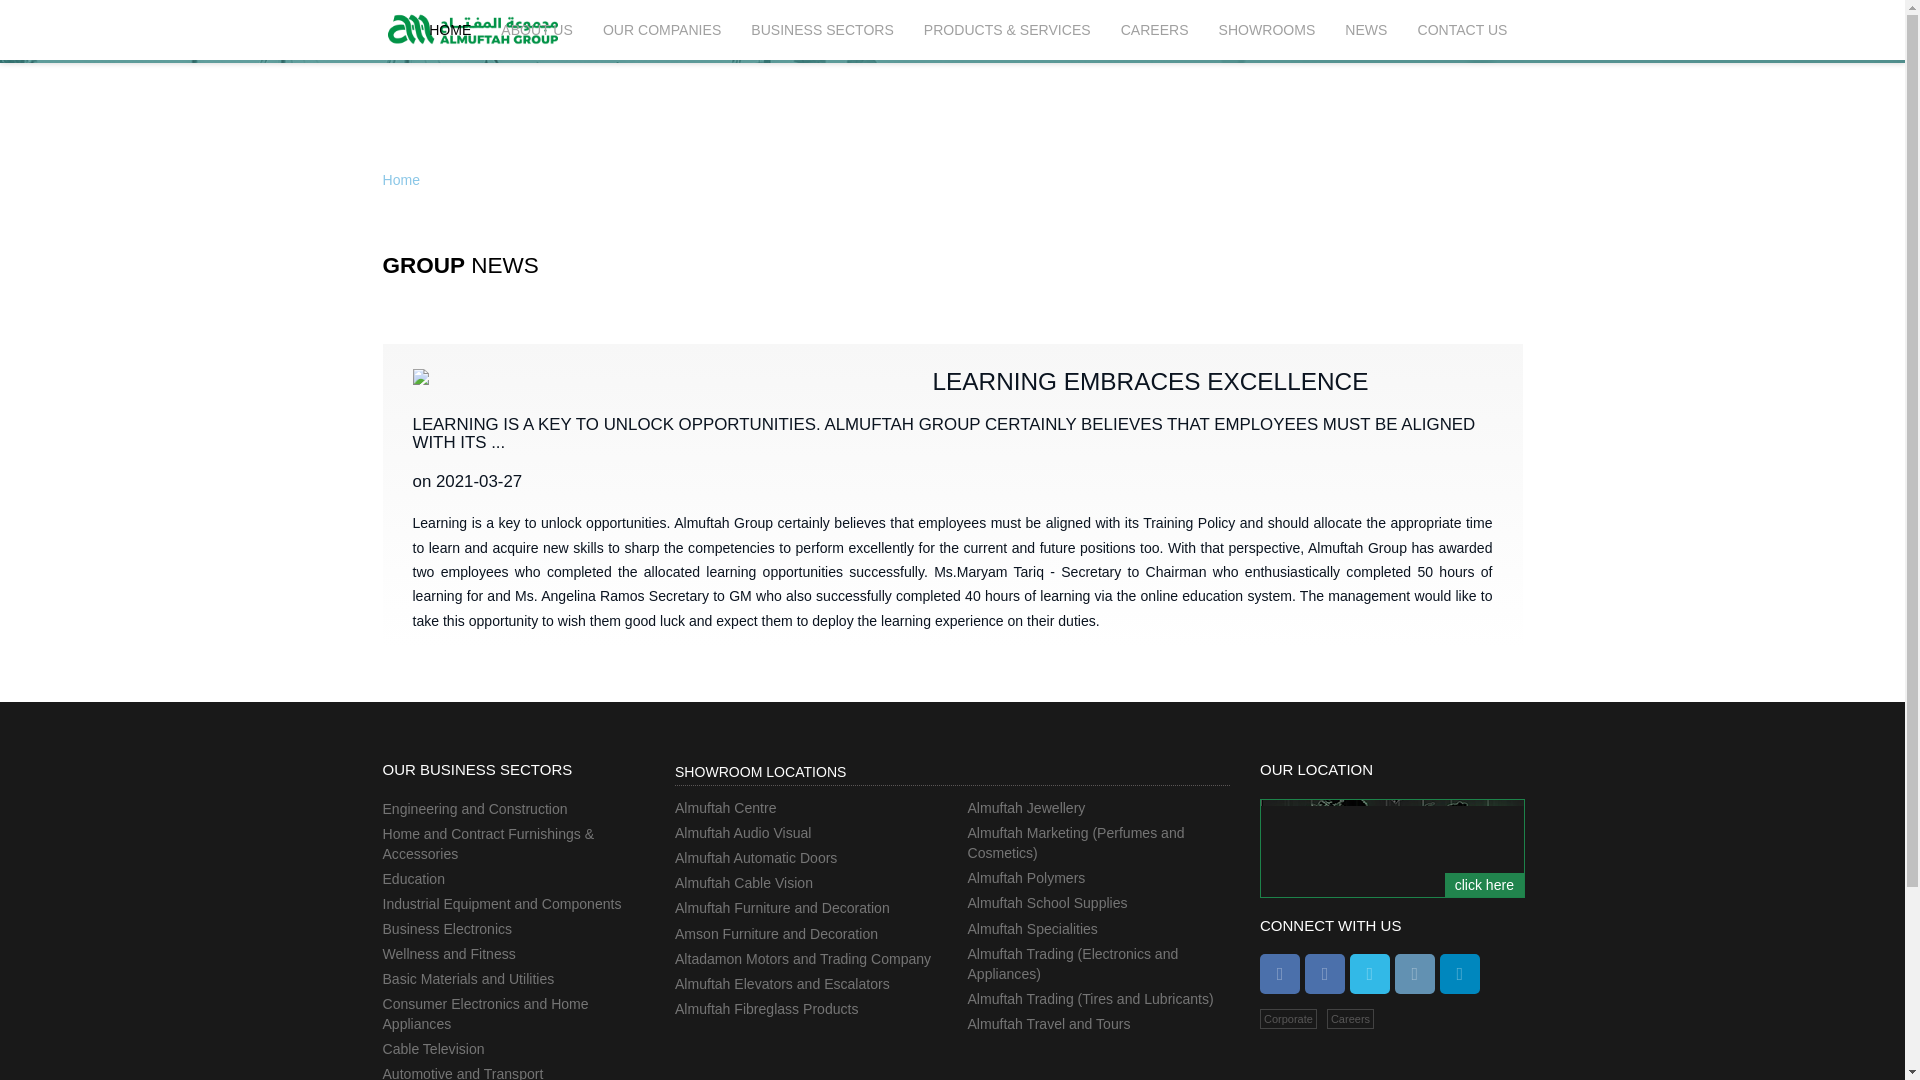 Image resolution: width=1920 pixels, height=1080 pixels. Describe the element at coordinates (661, 30) in the screenshot. I see `Companies` at that location.